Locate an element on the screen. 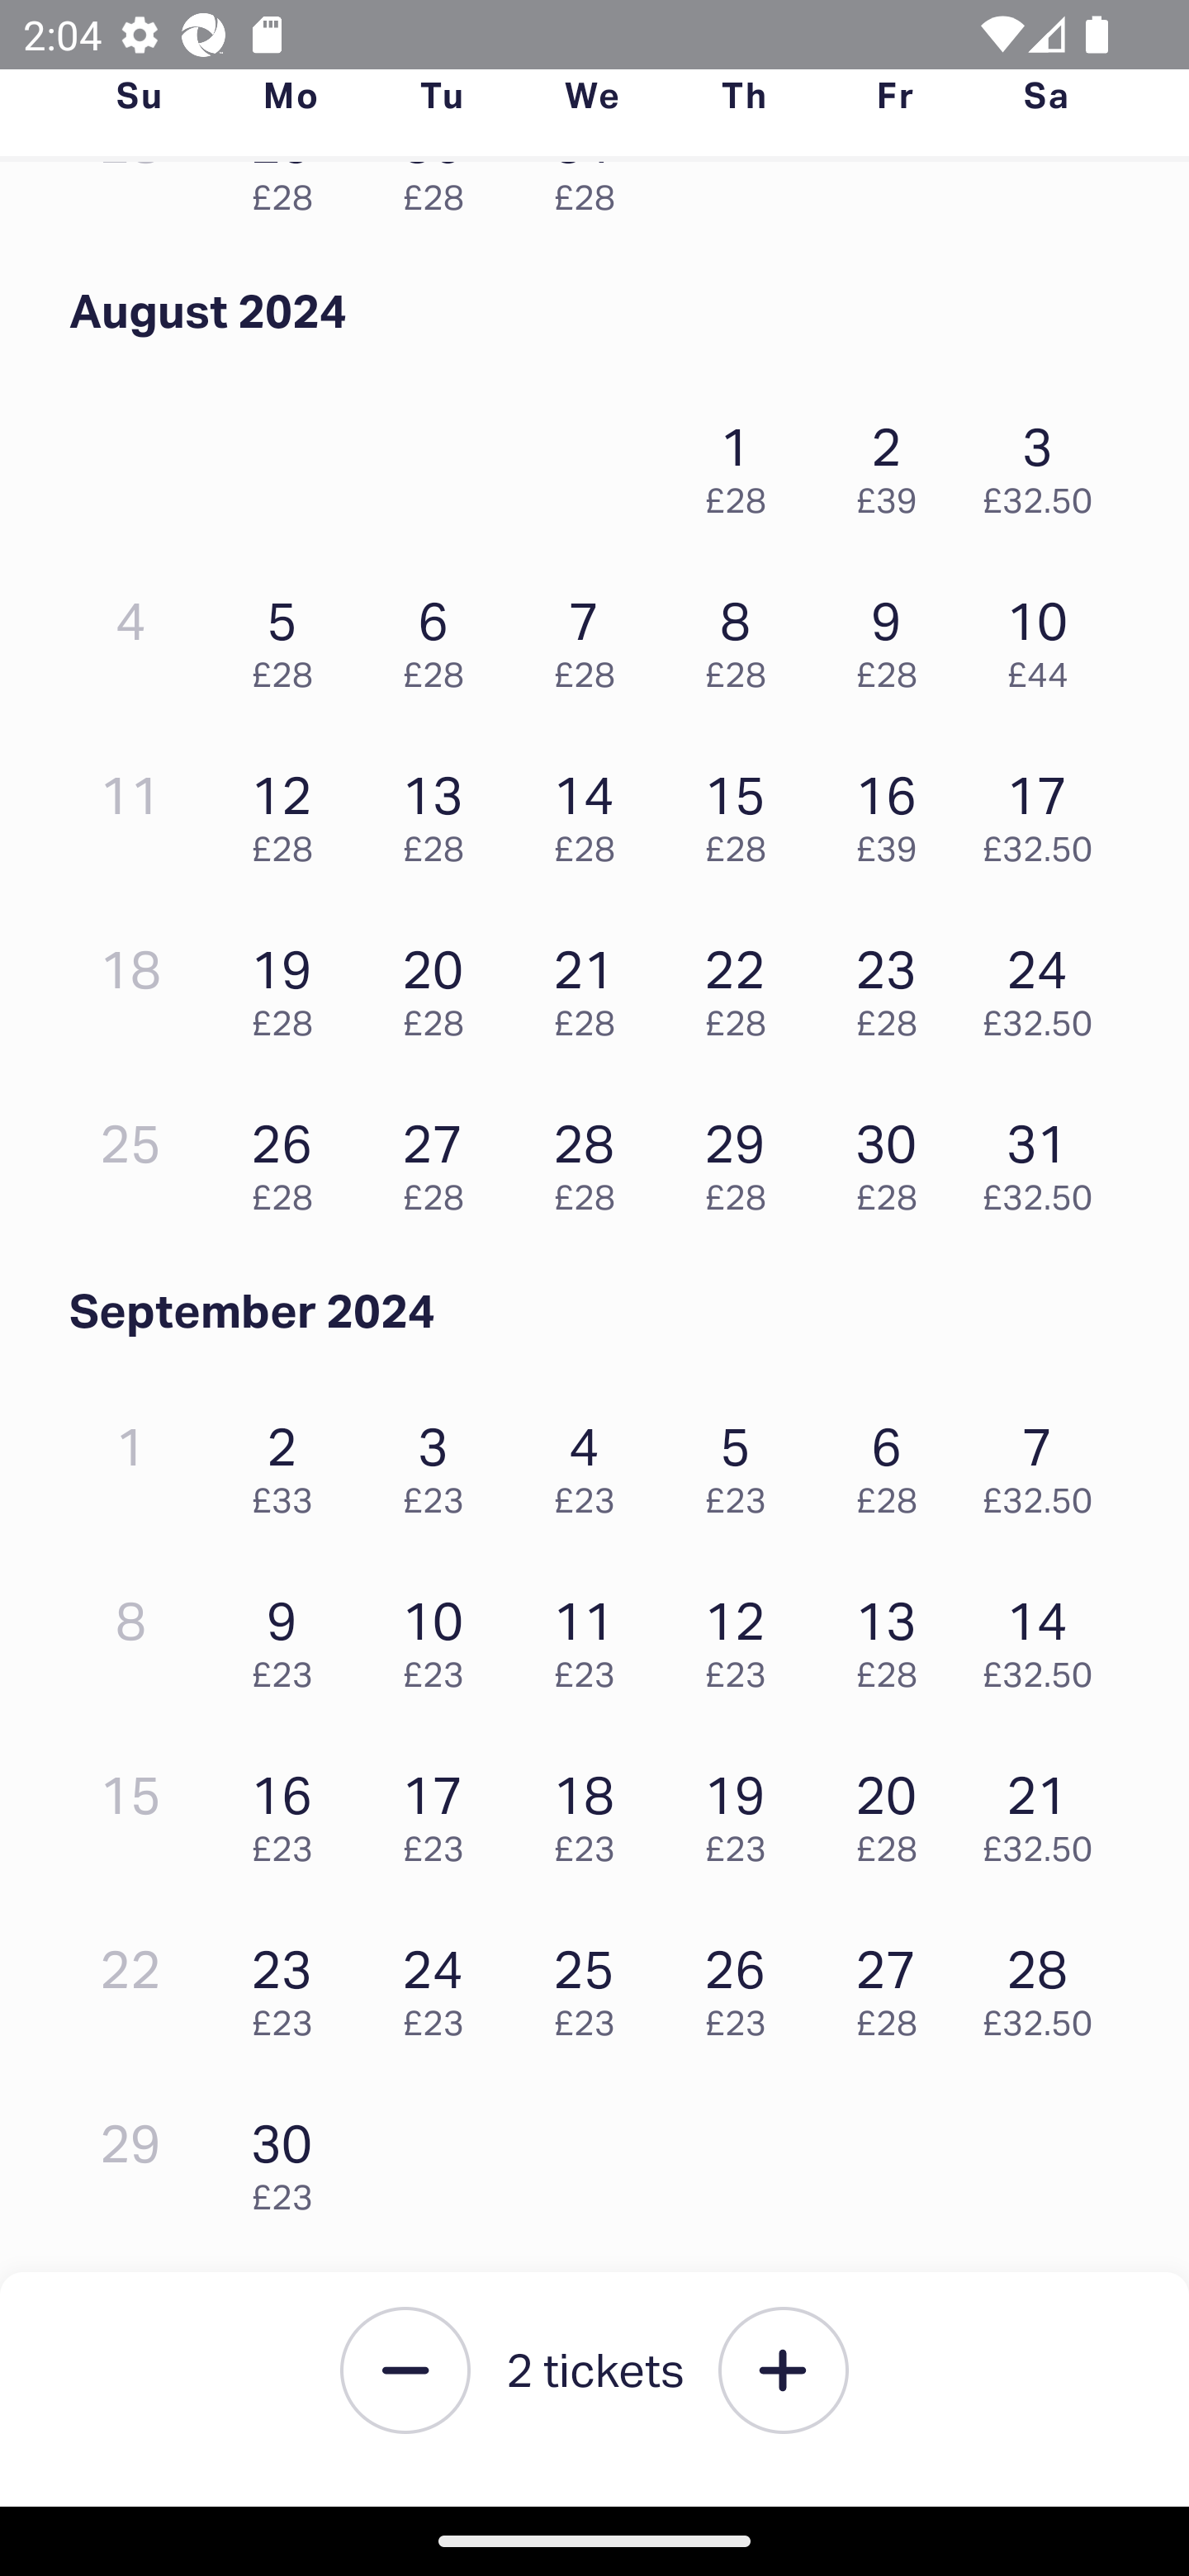 Image resolution: width=1189 pixels, height=2576 pixels. 16 £39 is located at coordinates (894, 809).